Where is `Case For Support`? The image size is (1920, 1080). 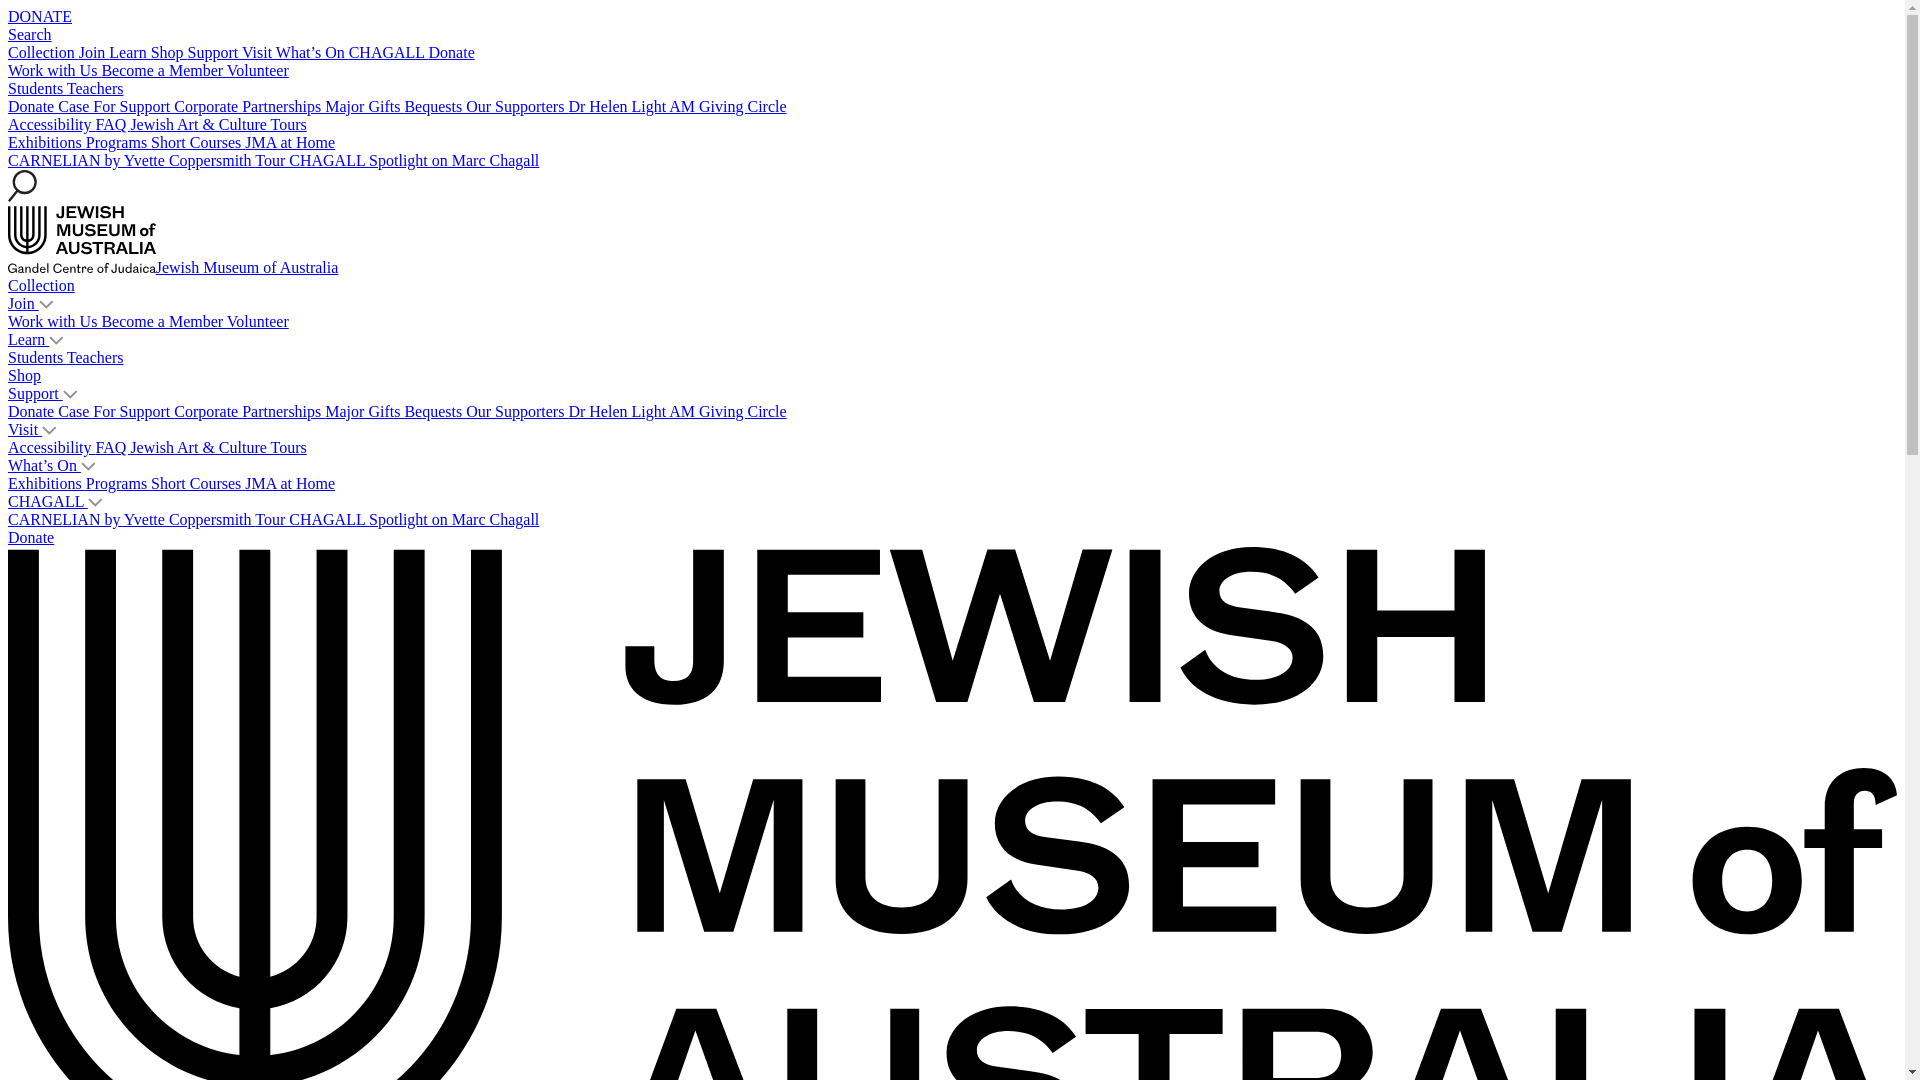 Case For Support is located at coordinates (116, 412).